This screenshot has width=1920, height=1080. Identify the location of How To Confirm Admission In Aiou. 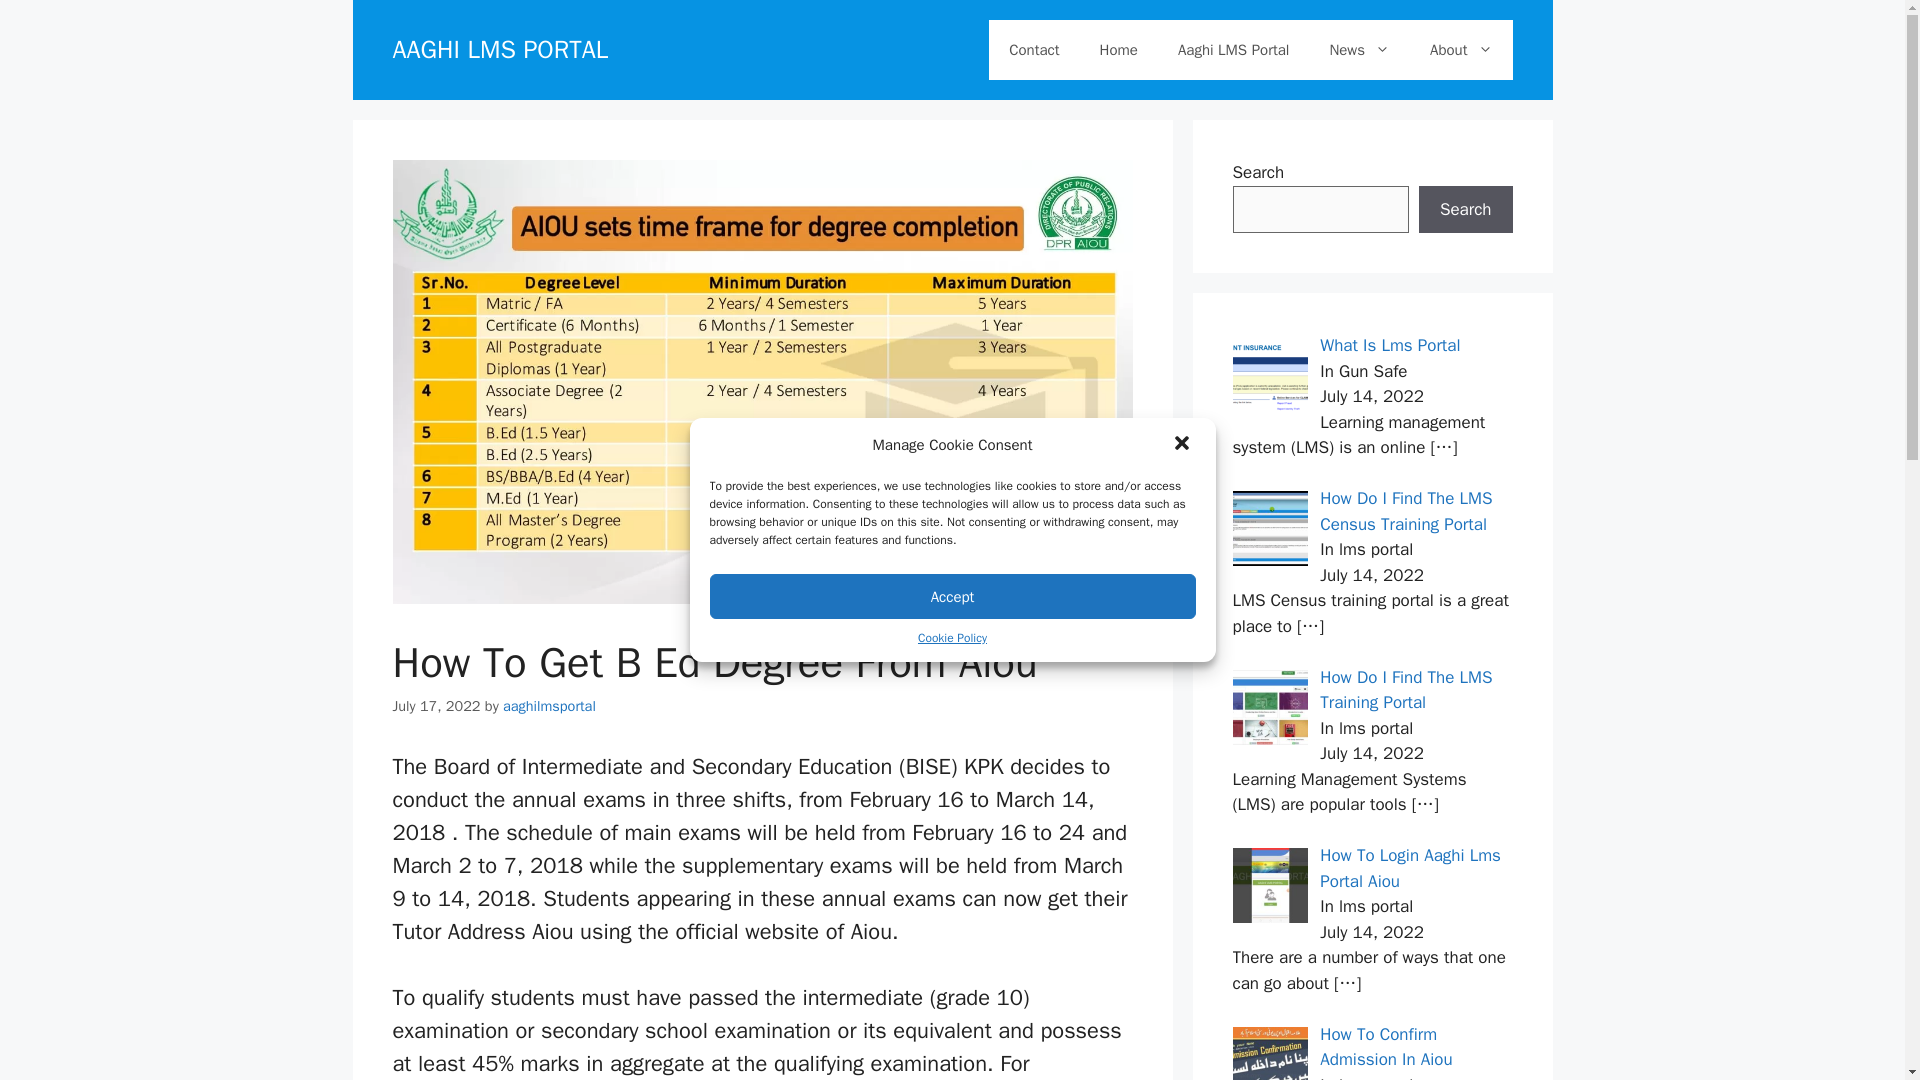
(1386, 1047).